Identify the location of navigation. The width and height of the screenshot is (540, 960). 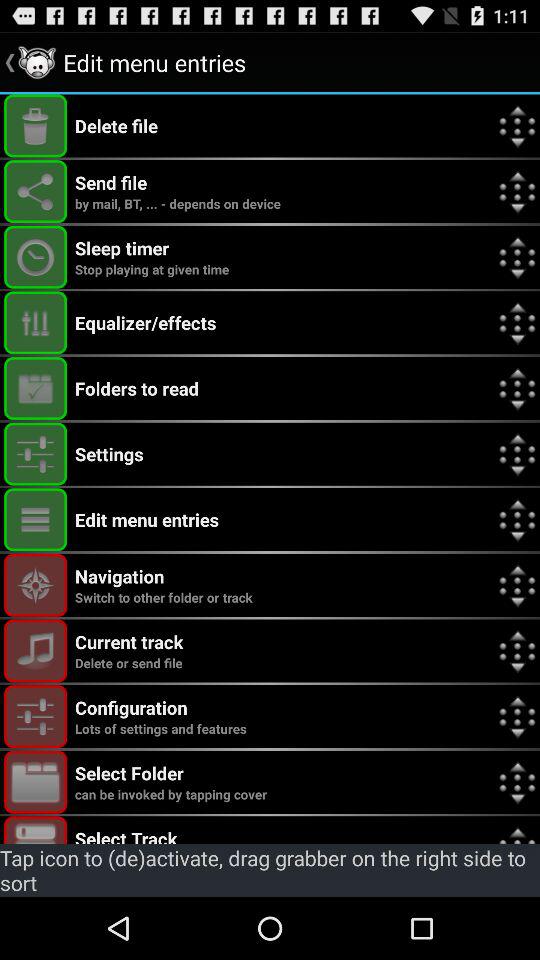
(36, 584).